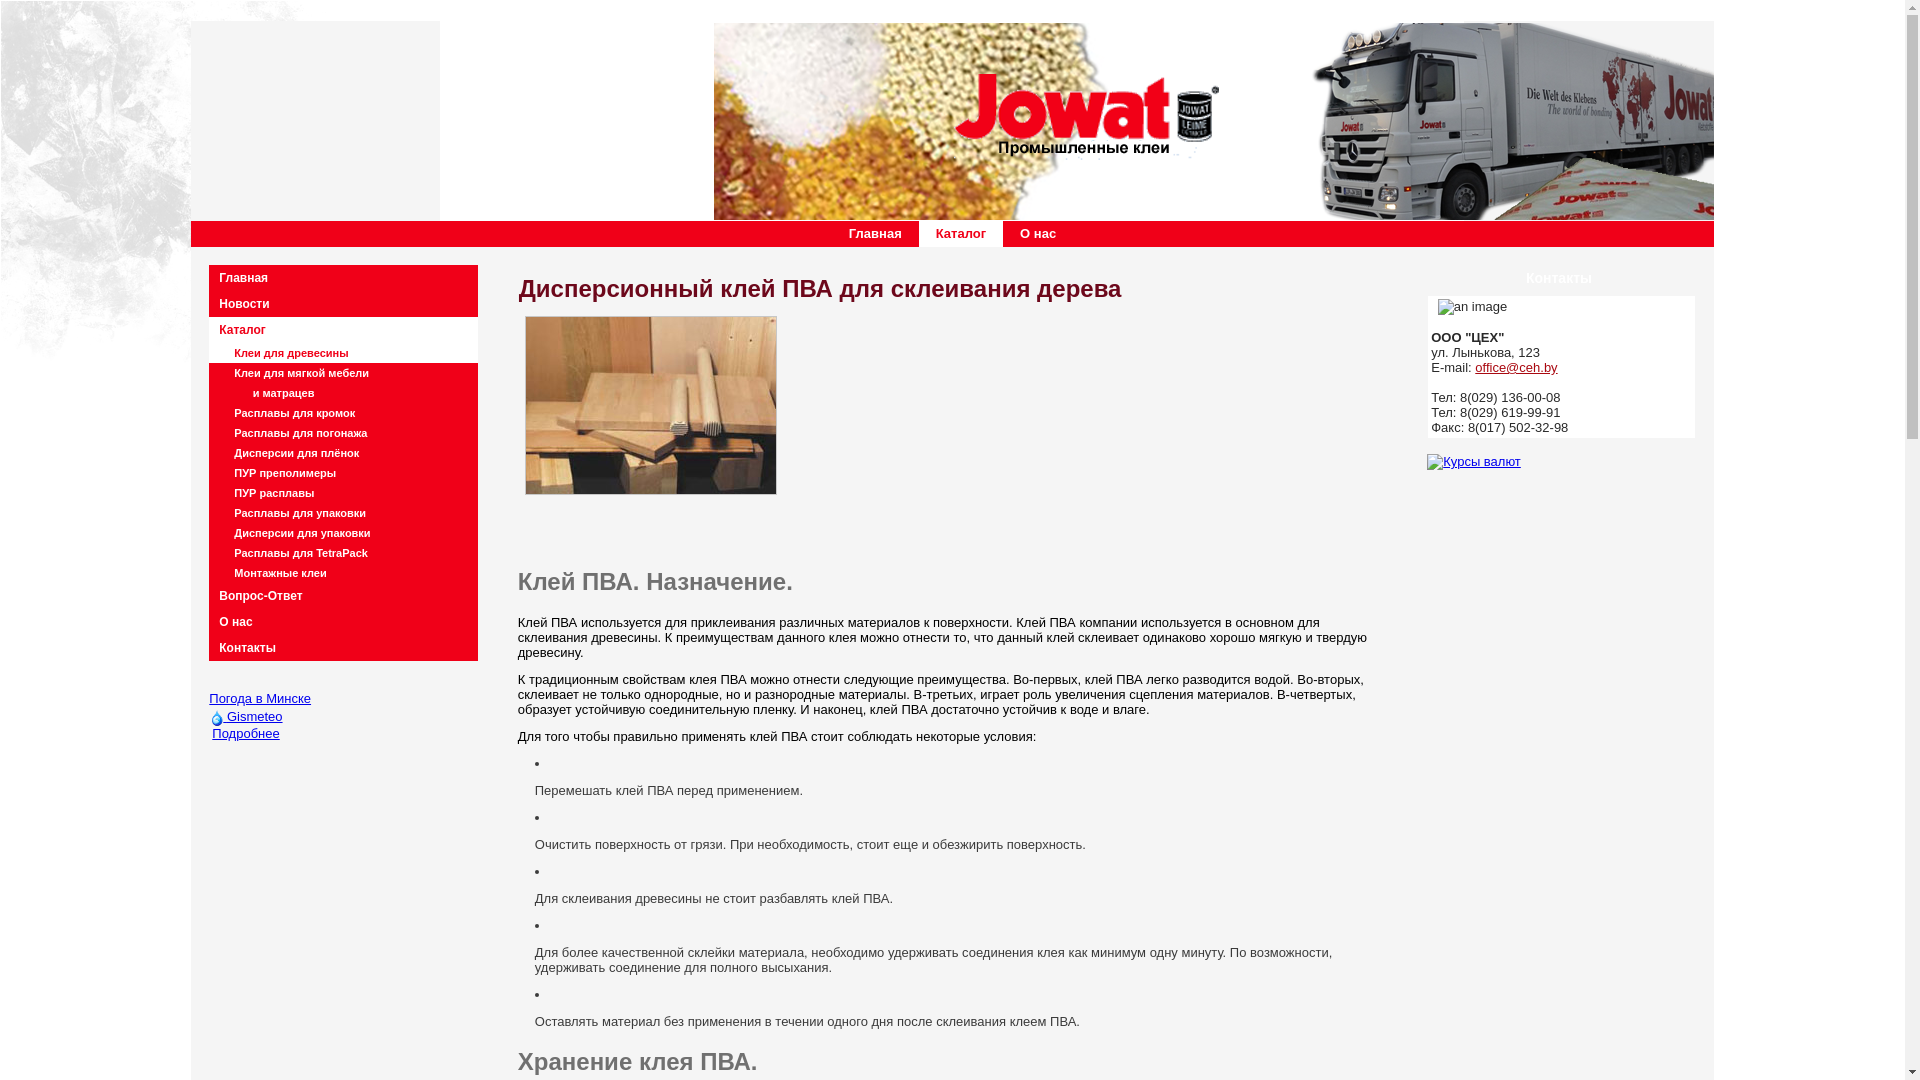 The image size is (1920, 1080). I want to click on Gismeteo, so click(218, 718).